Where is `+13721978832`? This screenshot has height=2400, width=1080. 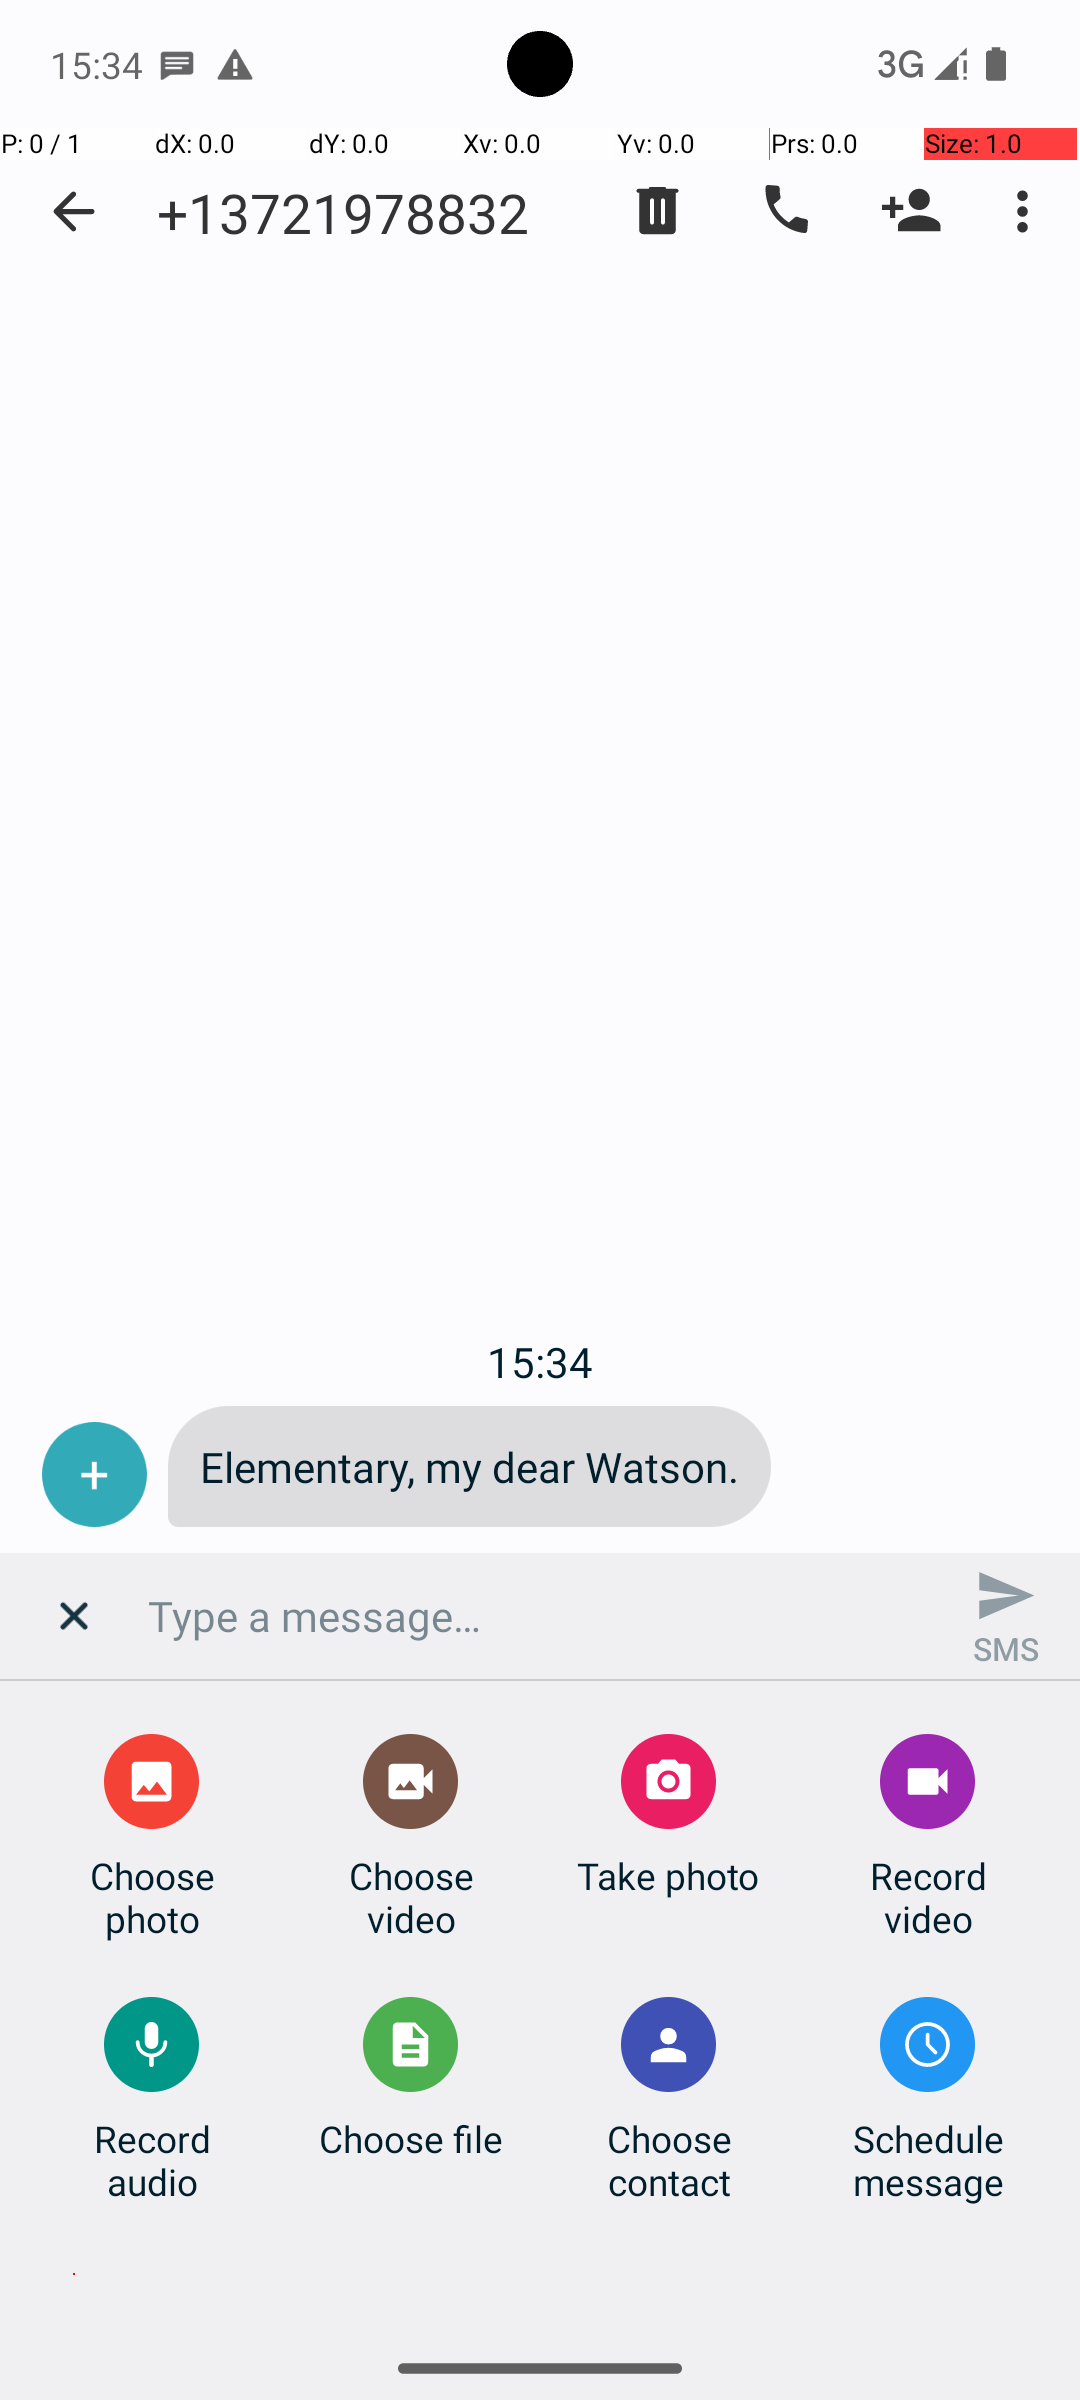 +13721978832 is located at coordinates (343, 212).